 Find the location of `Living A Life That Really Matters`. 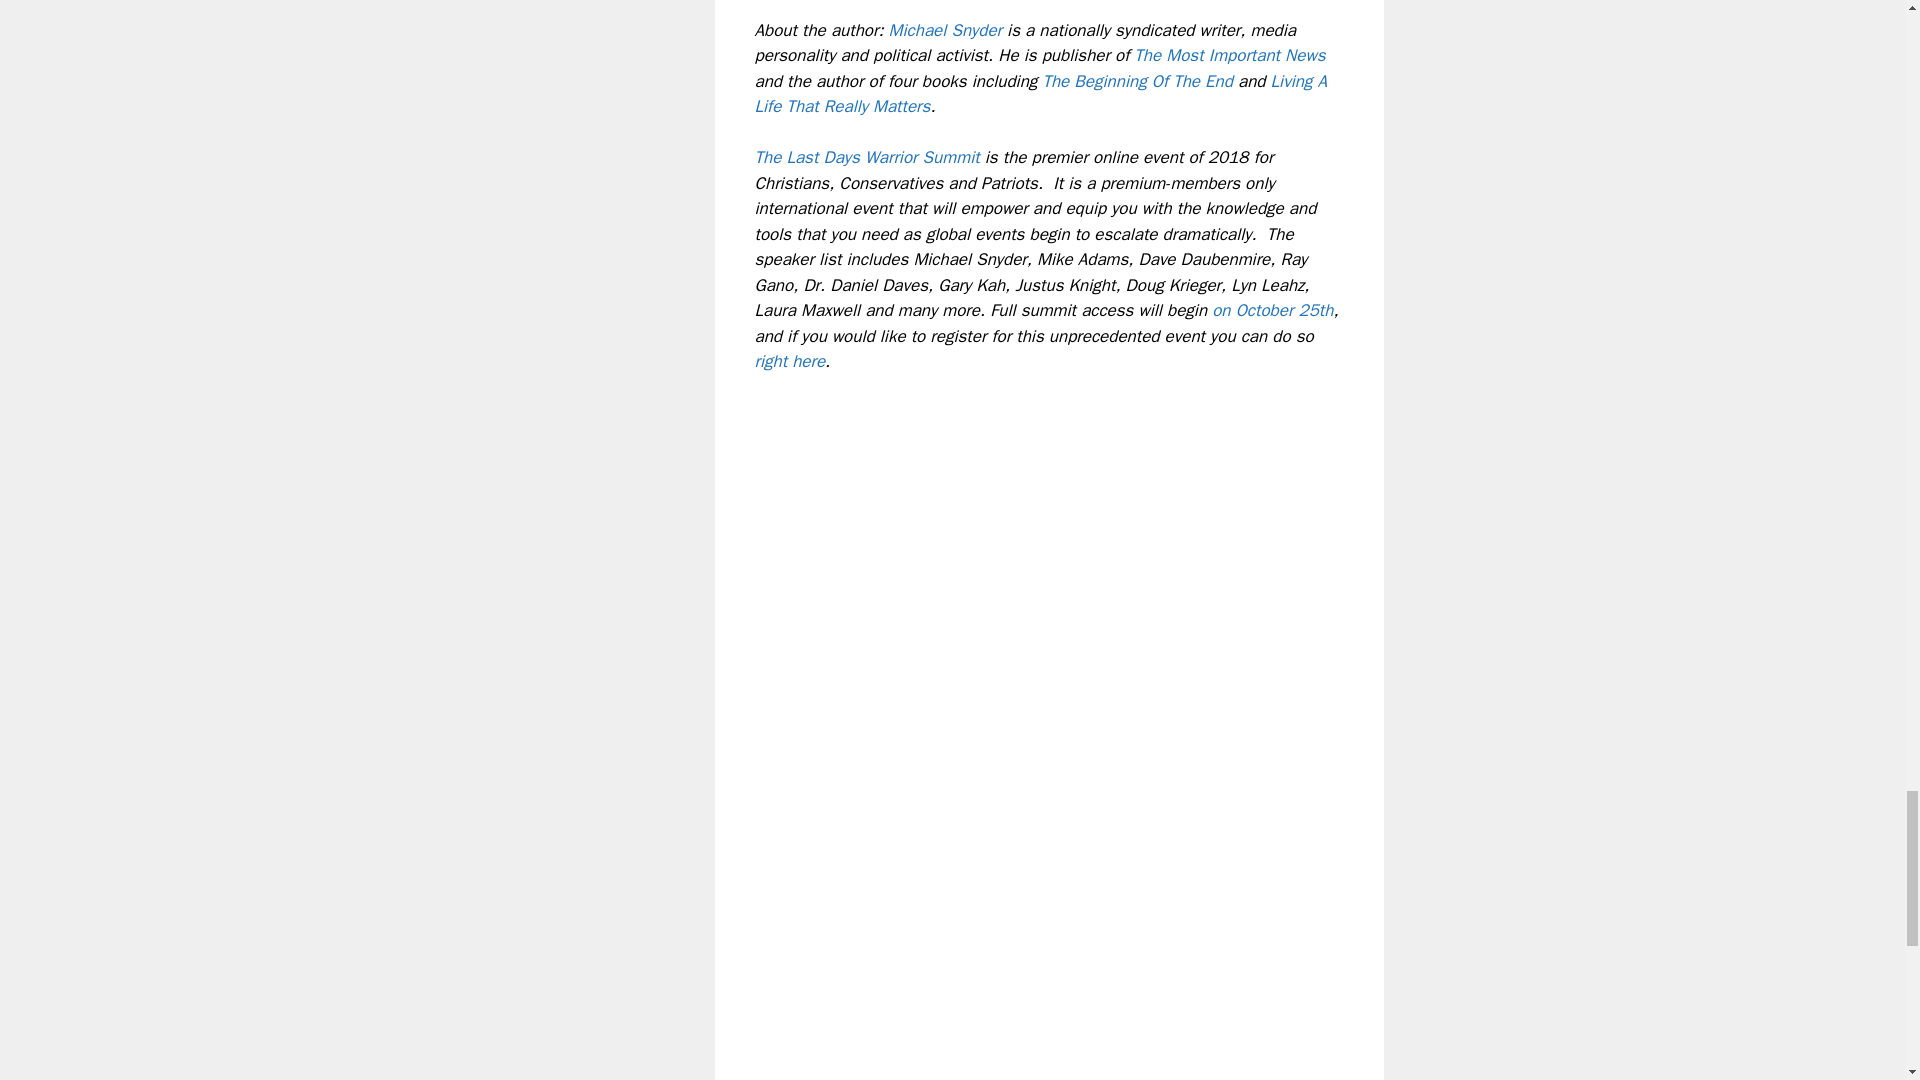

Living A Life That Really Matters is located at coordinates (1040, 94).